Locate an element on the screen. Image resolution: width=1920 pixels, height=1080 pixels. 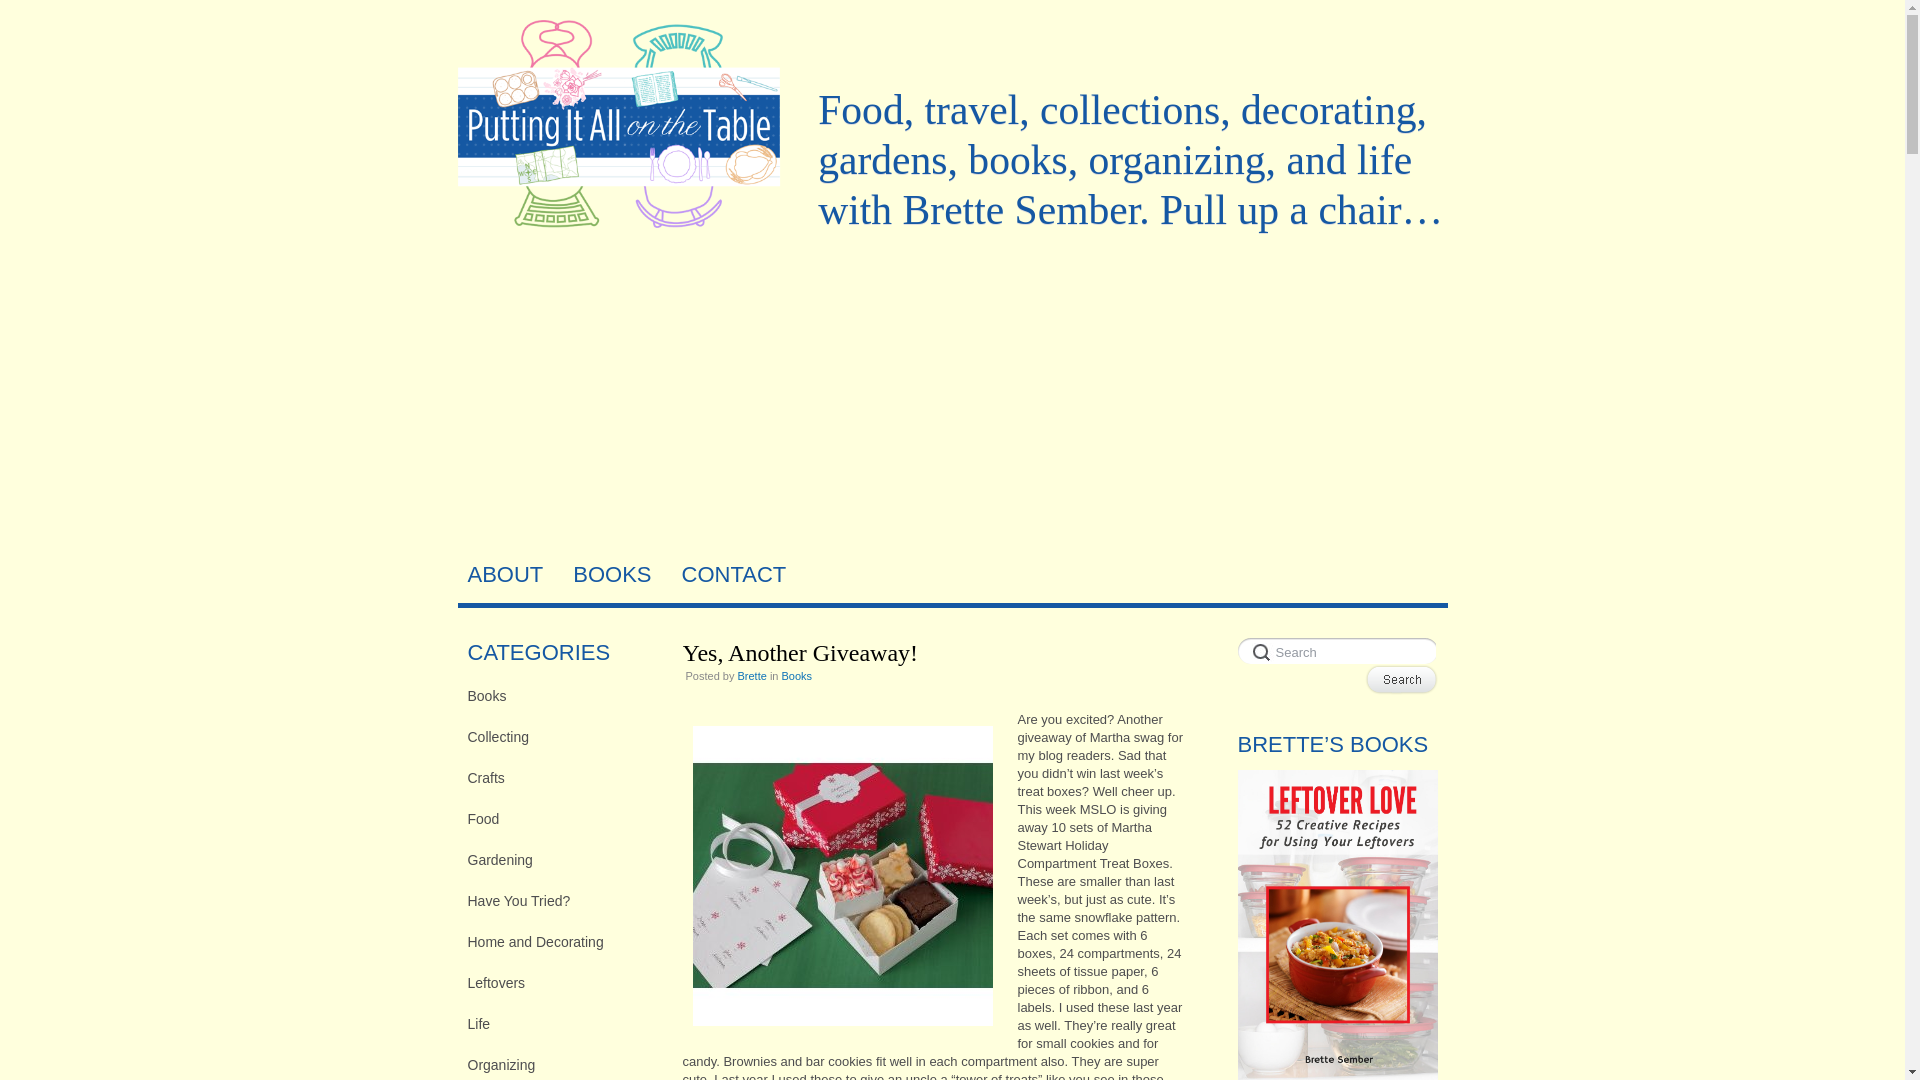
Brette is located at coordinates (752, 675).